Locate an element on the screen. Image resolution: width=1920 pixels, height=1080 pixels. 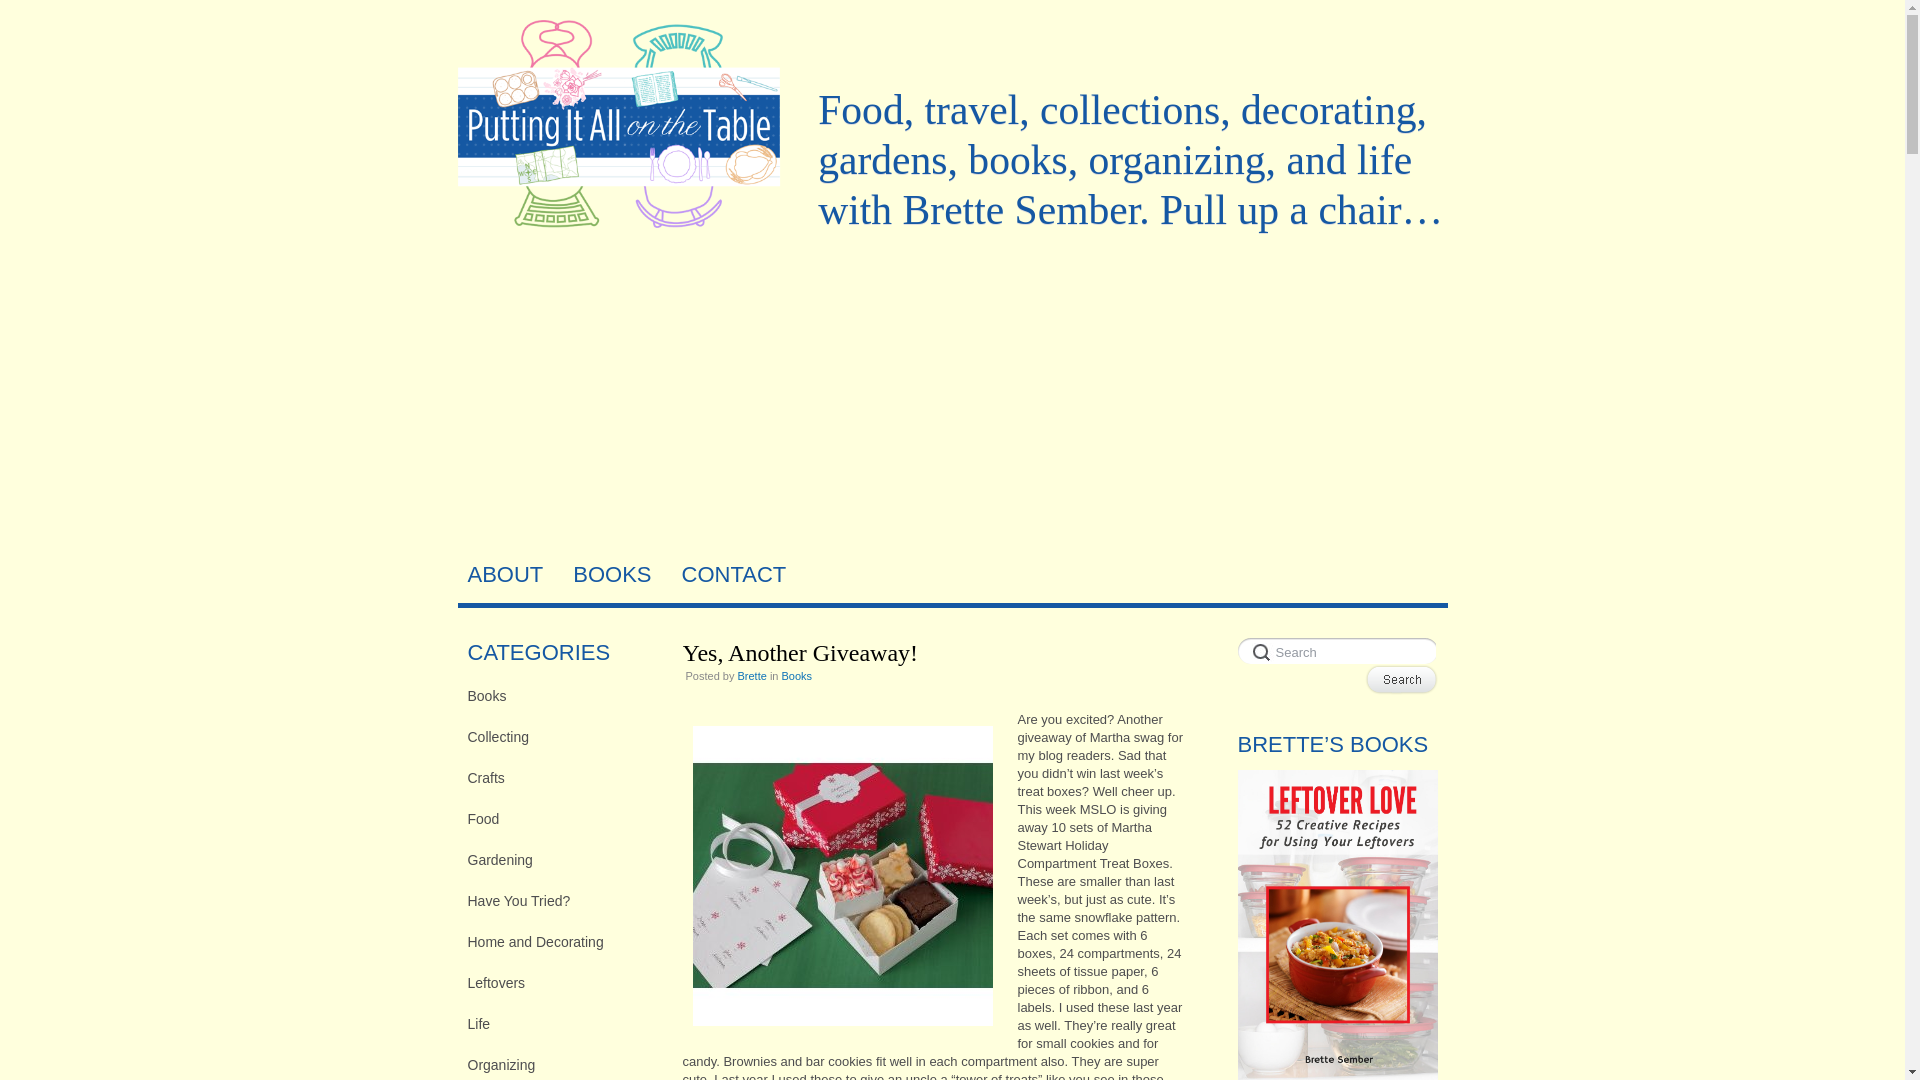
Brette is located at coordinates (752, 675).